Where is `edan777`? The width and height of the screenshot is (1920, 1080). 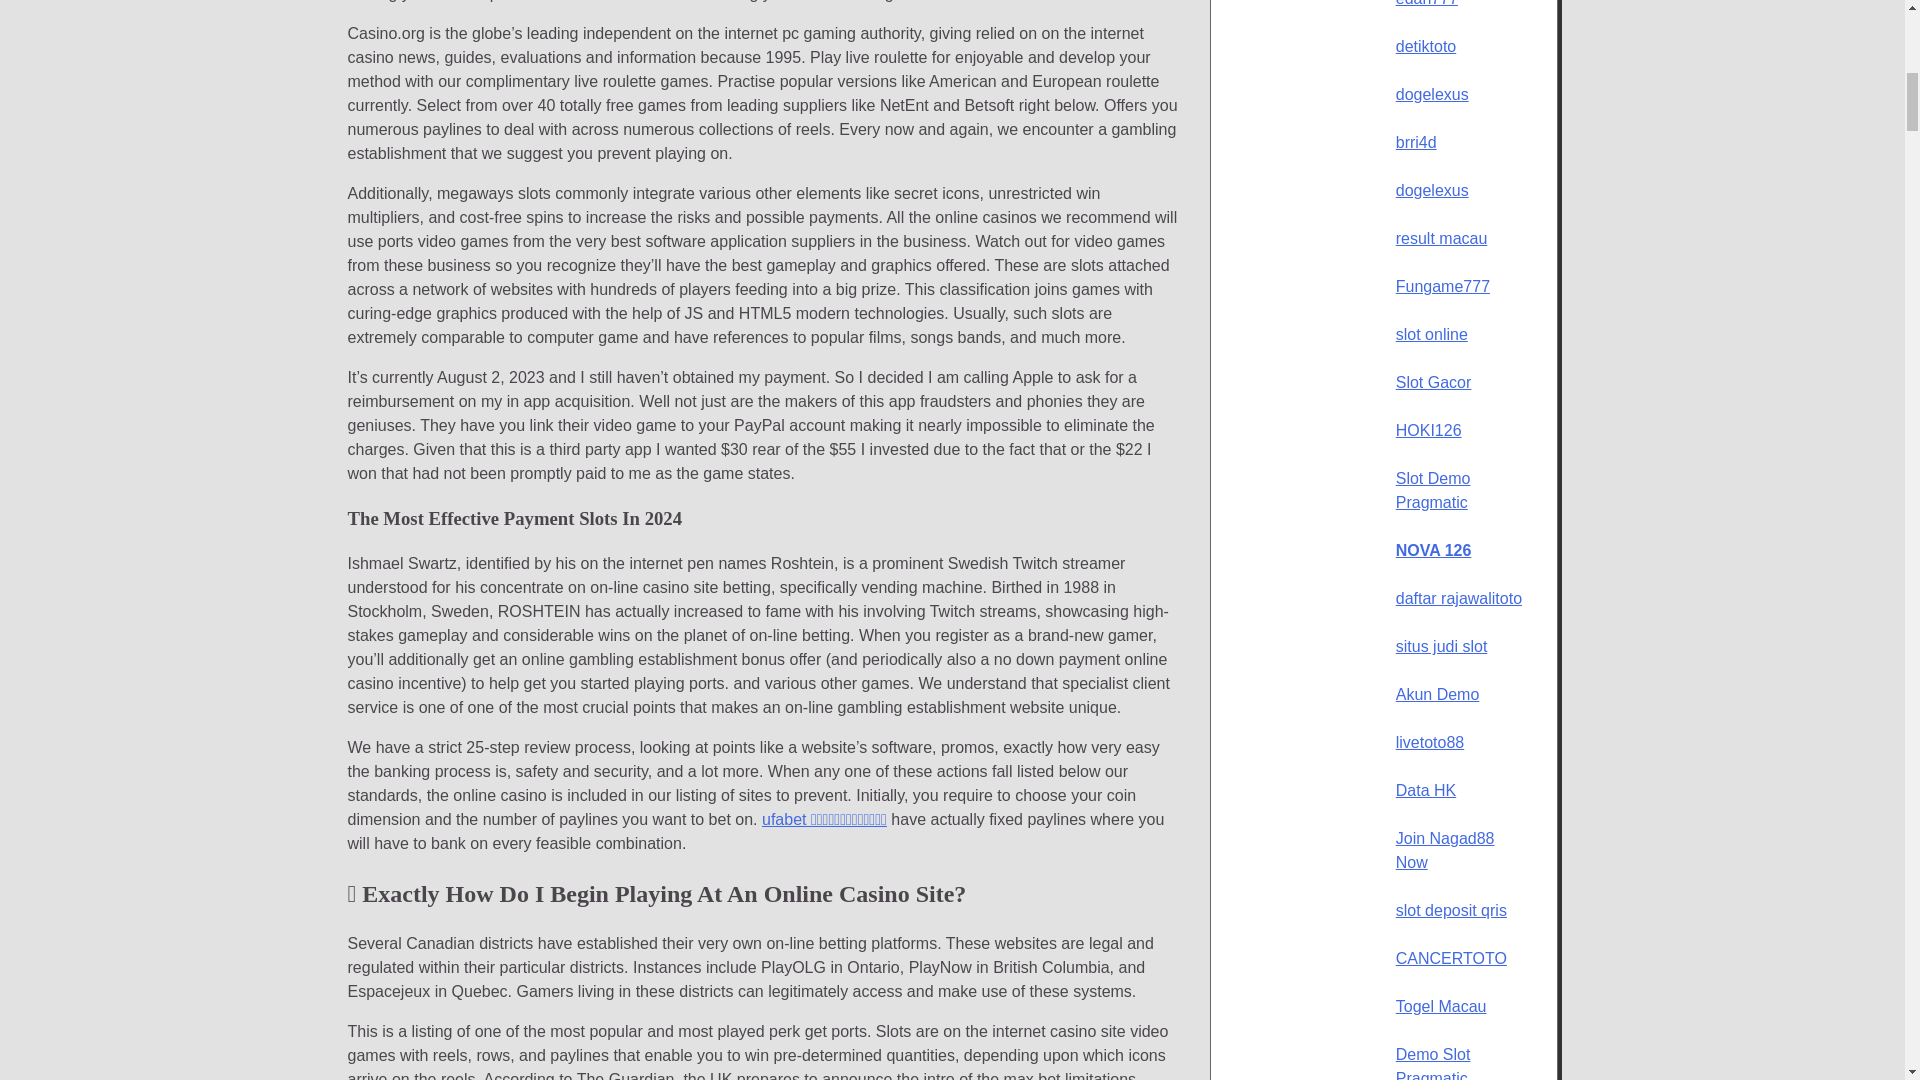
edan777 is located at coordinates (1426, 3).